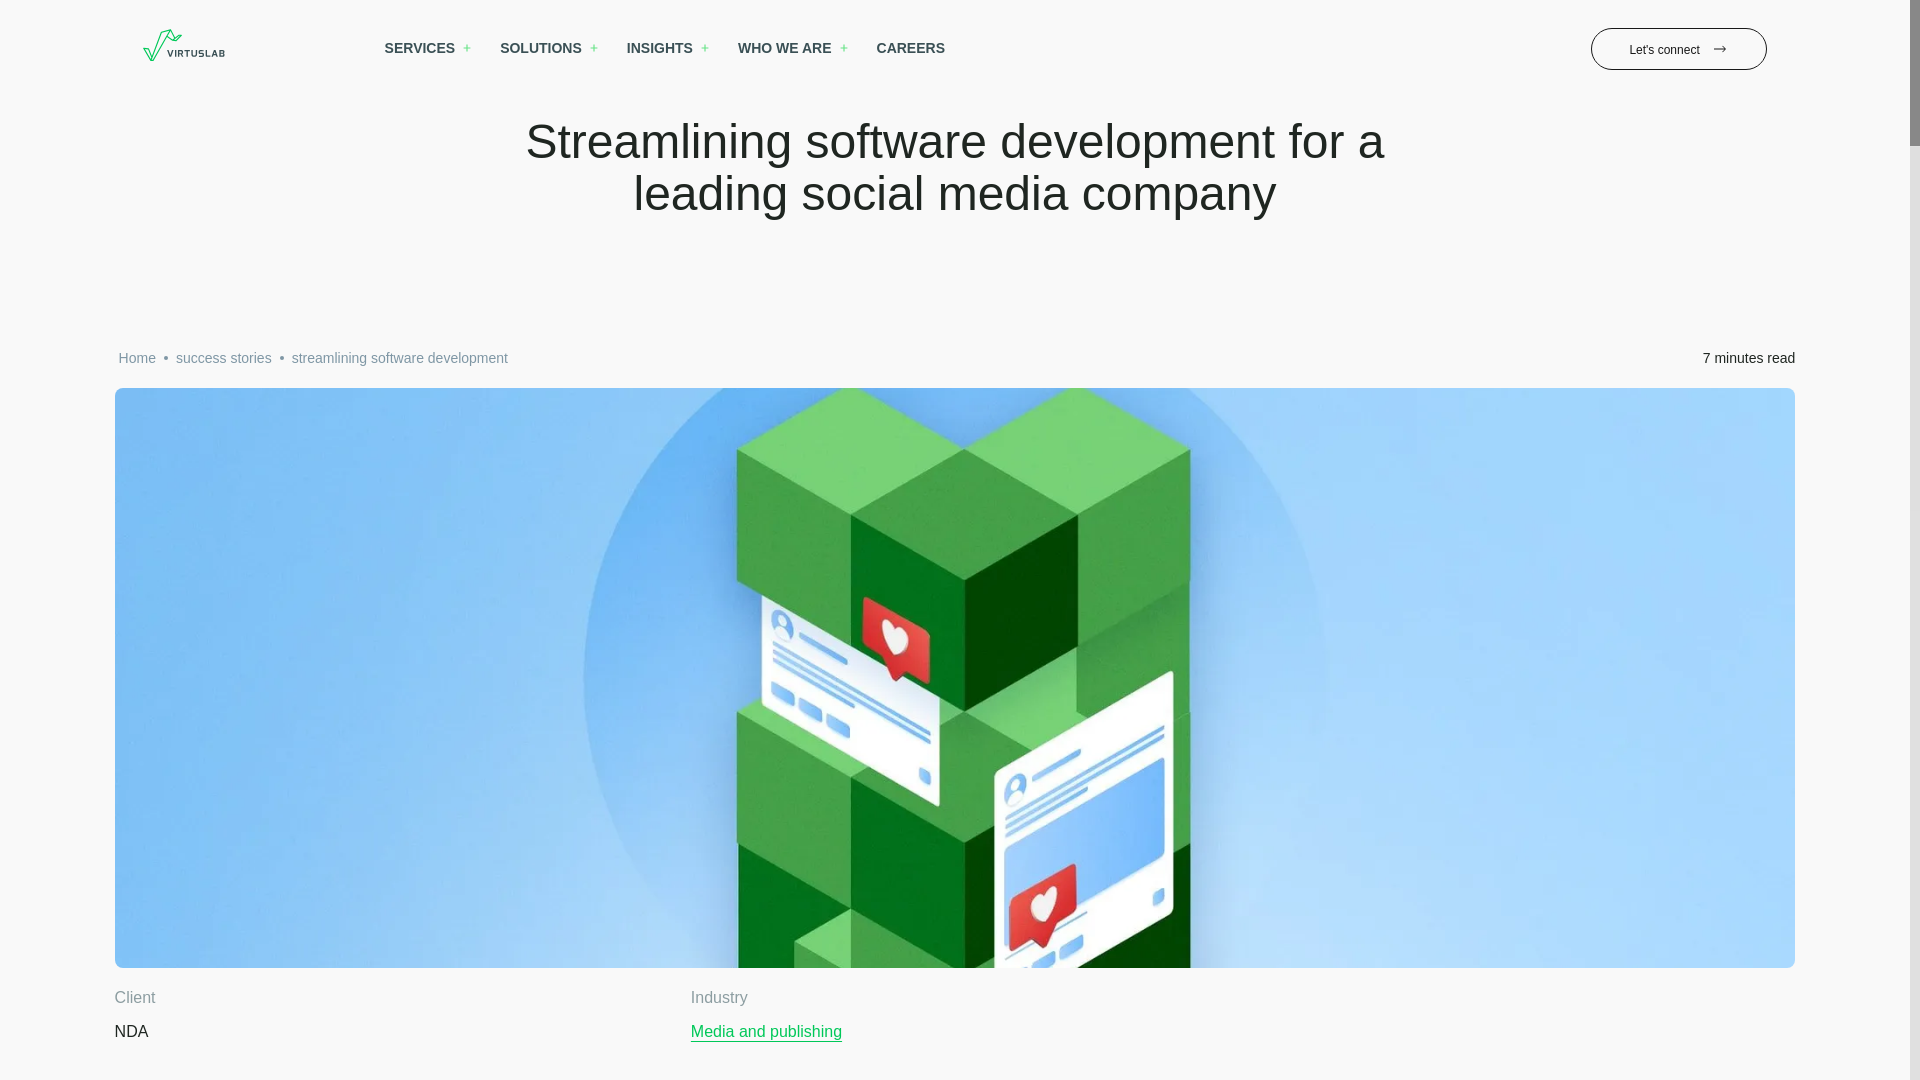  I want to click on INSIGHTS, so click(668, 48).